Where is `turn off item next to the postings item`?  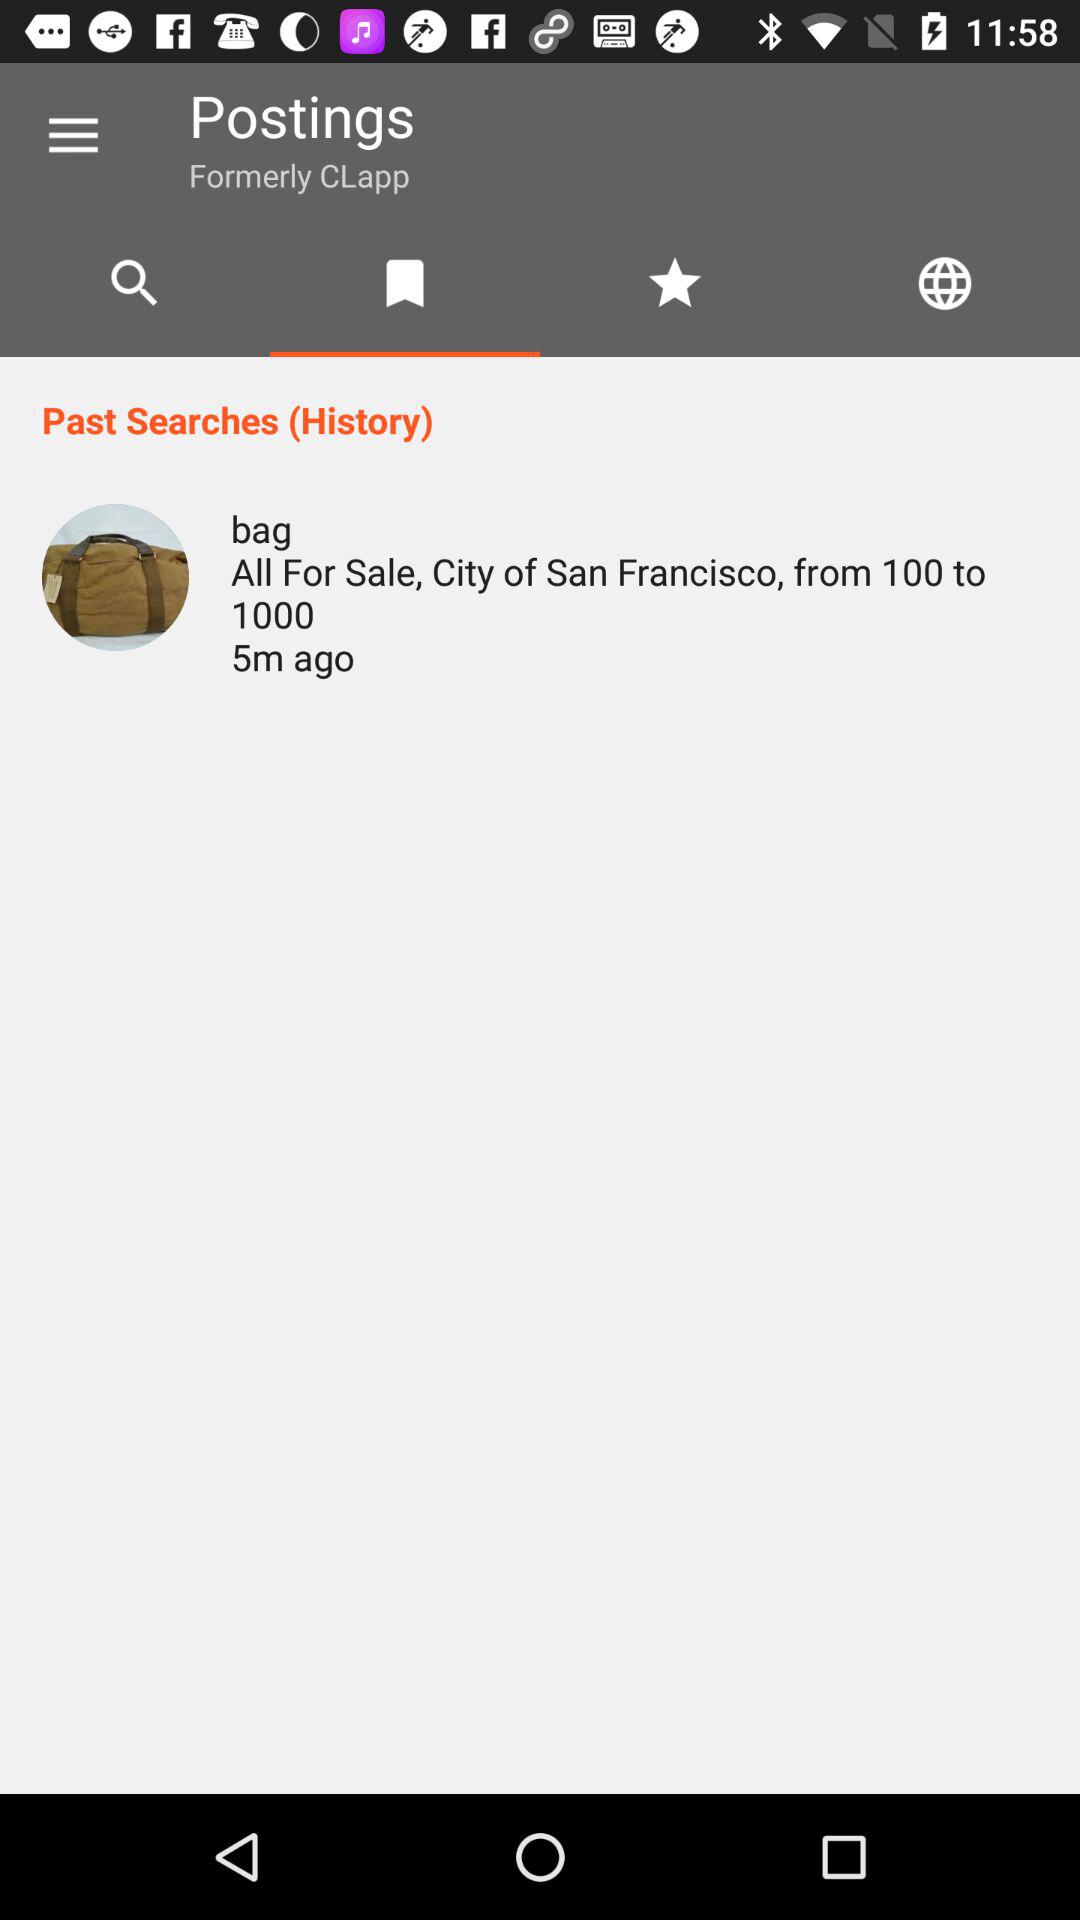 turn off item next to the postings item is located at coordinates (73, 136).